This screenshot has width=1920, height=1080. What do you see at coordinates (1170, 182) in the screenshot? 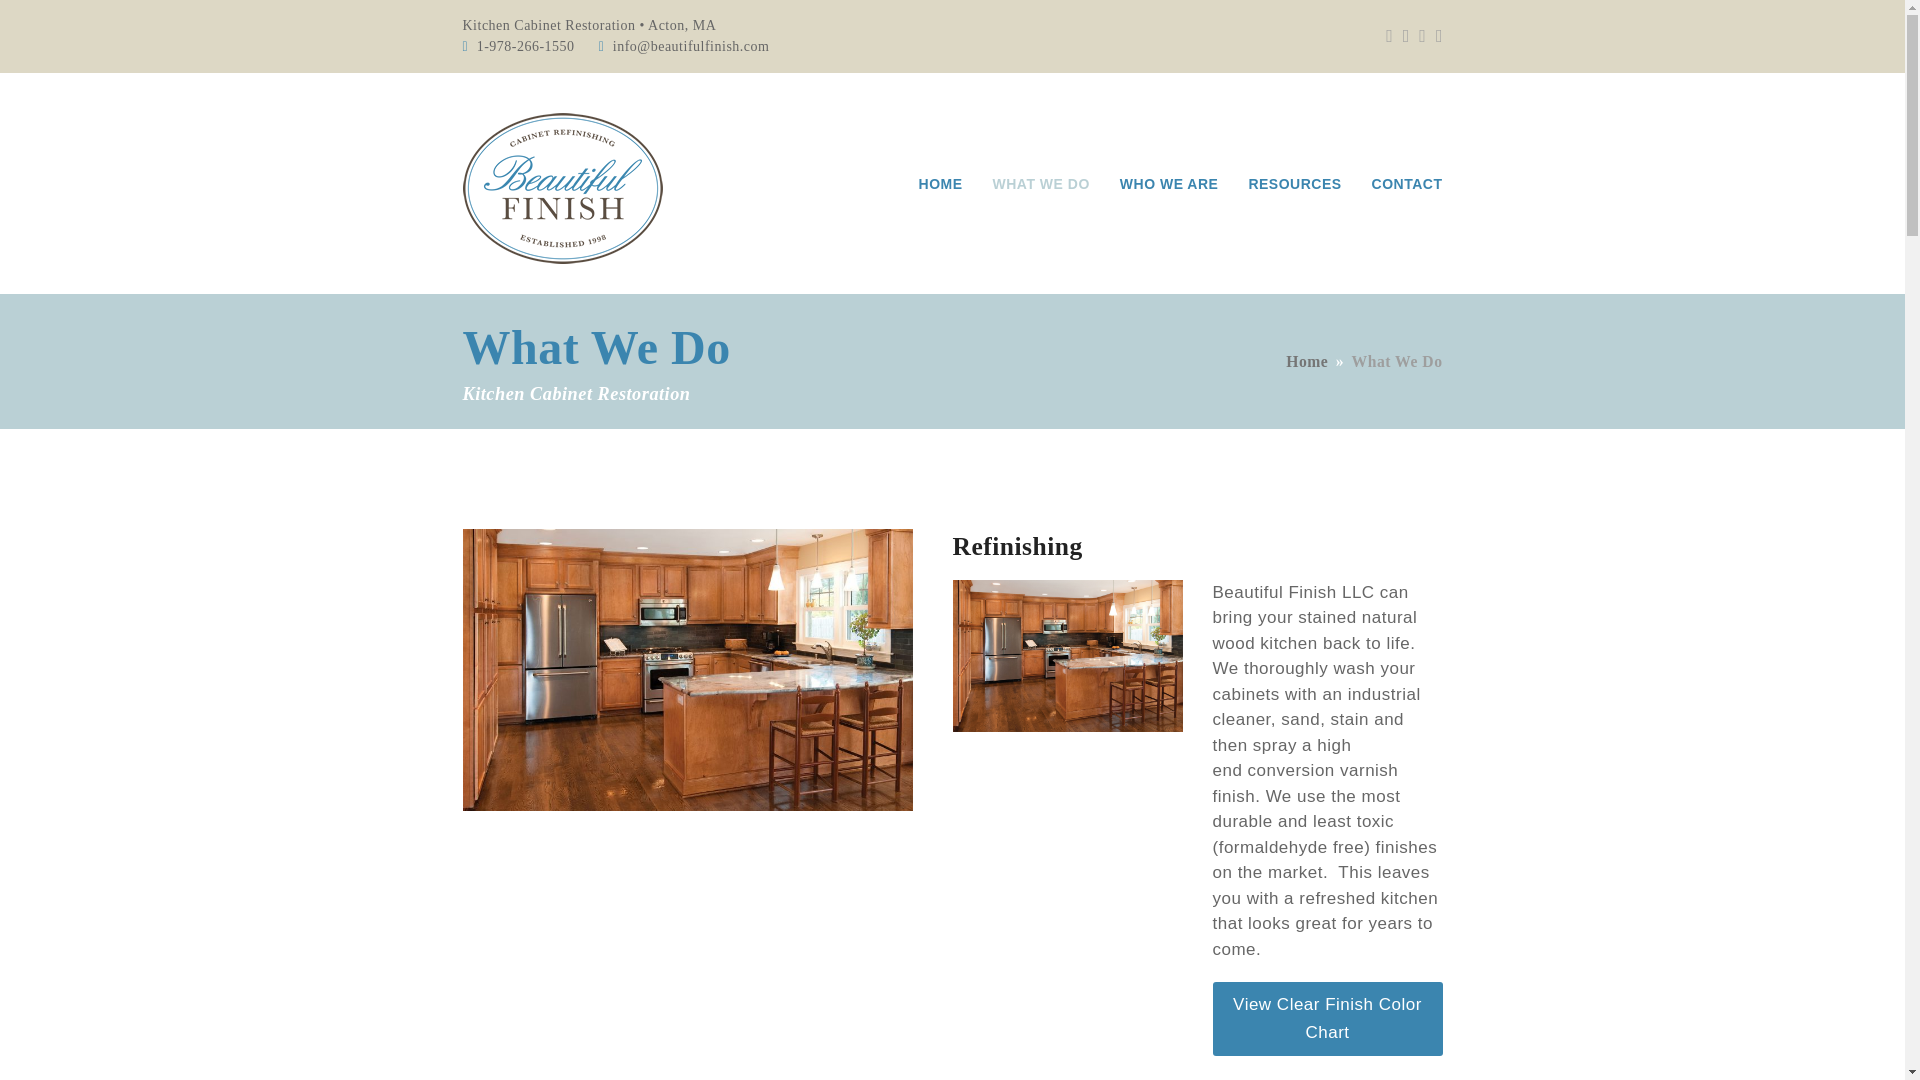
I see `WHO WE ARE` at bounding box center [1170, 182].